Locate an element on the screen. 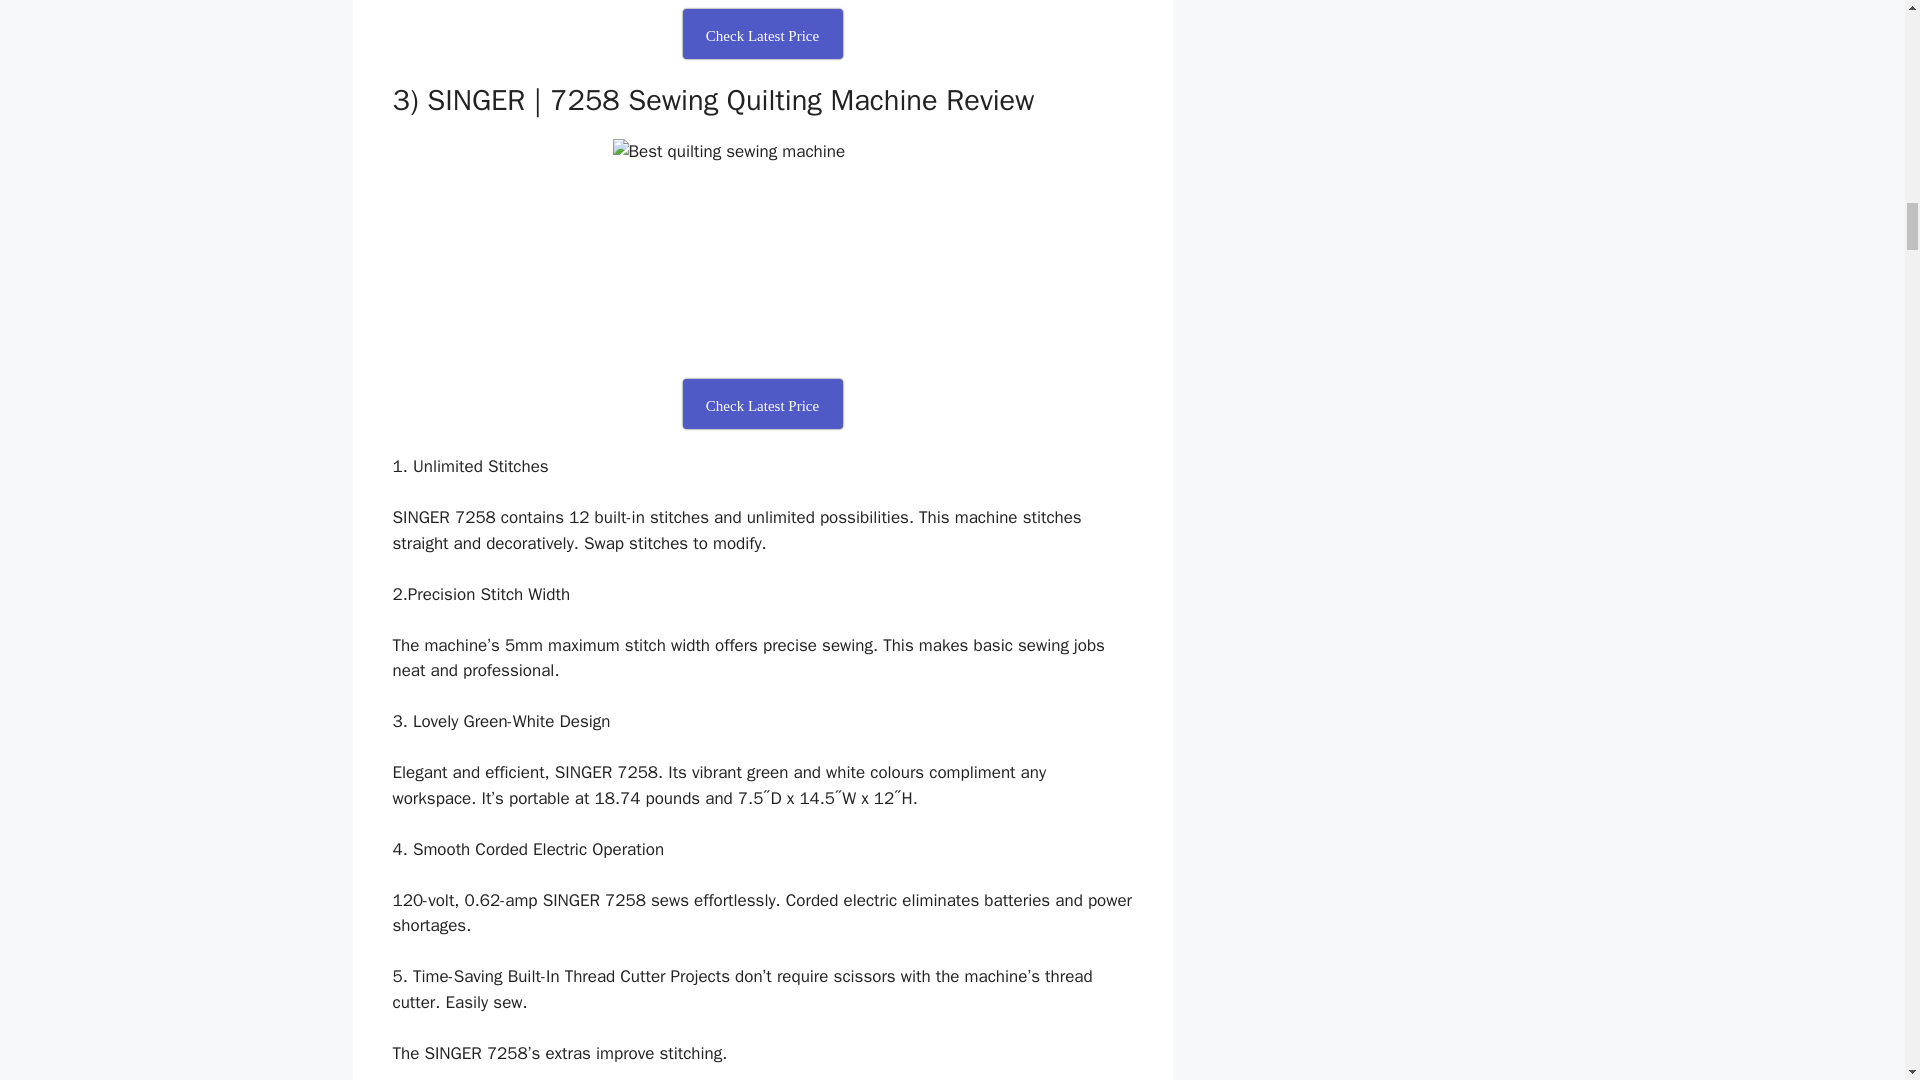 The height and width of the screenshot is (1080, 1920). Check Latest Price is located at coordinates (762, 34).